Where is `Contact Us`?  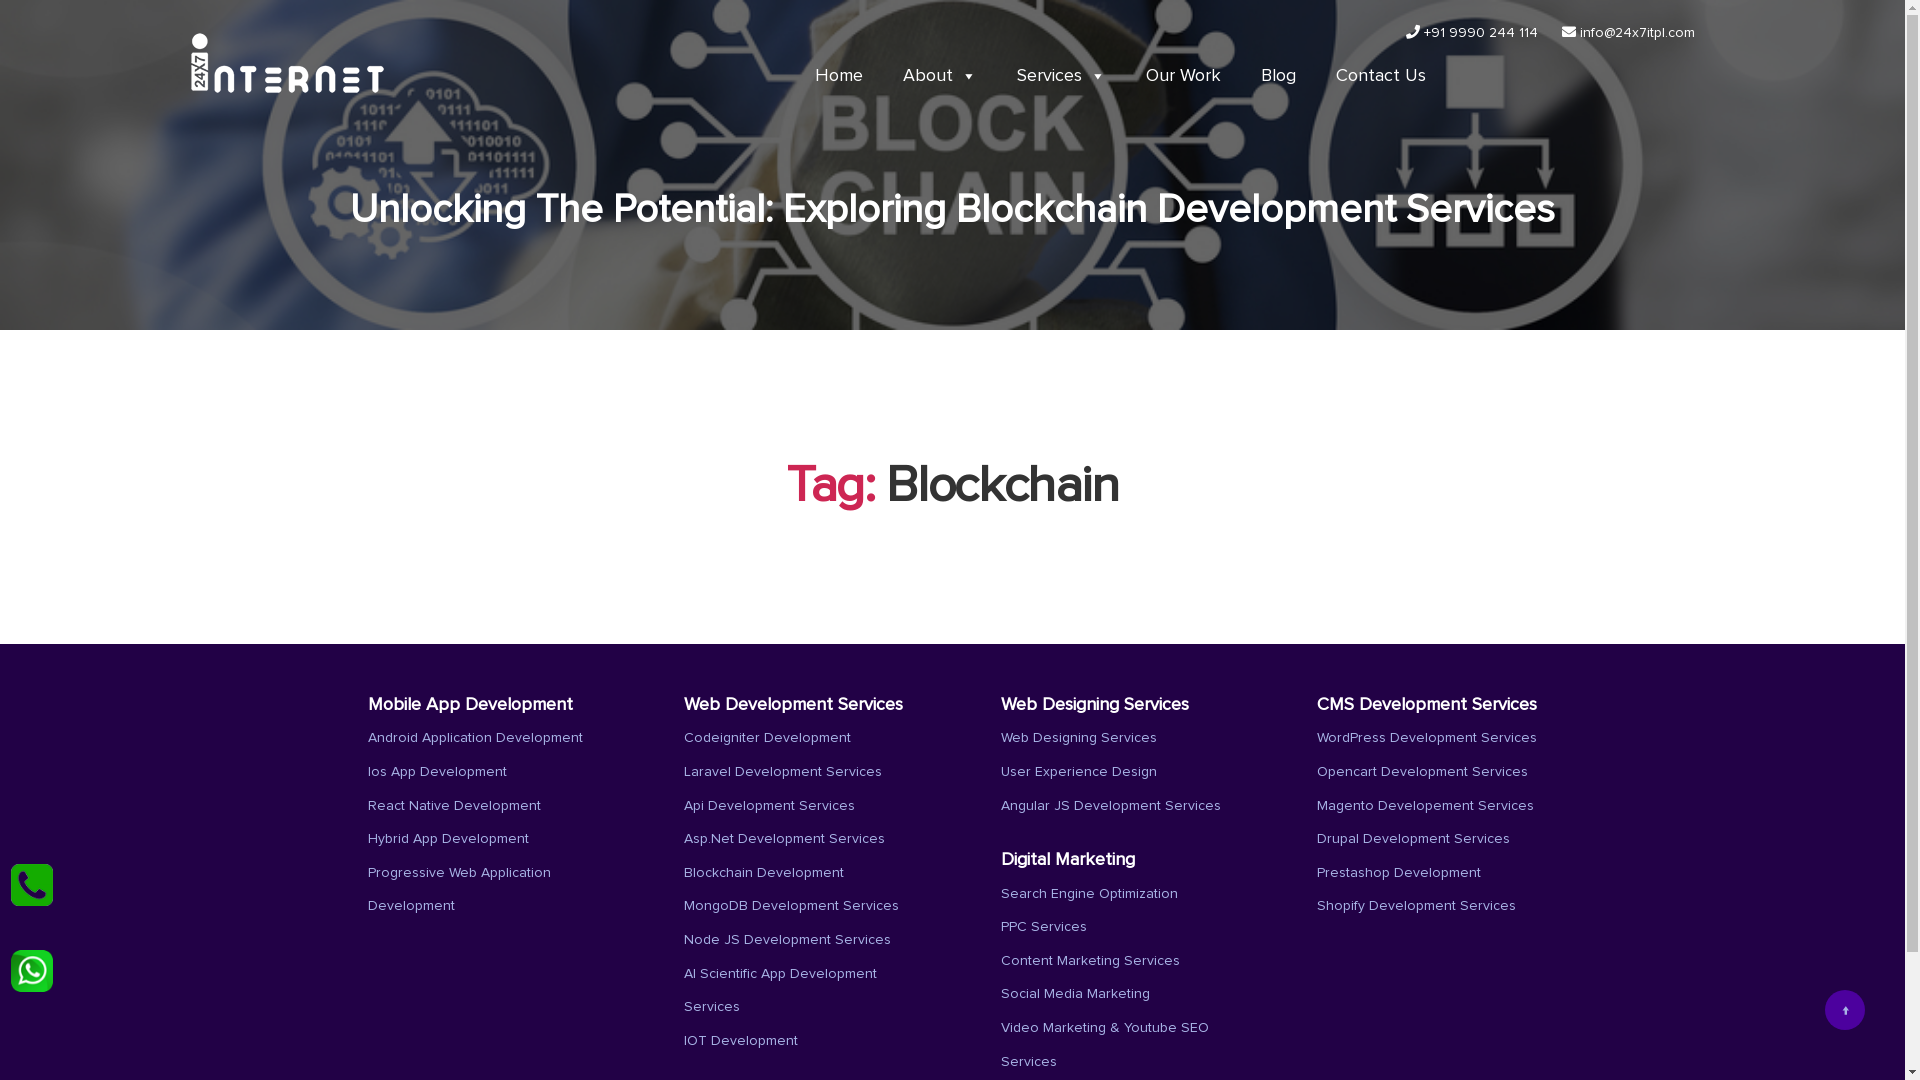
Contact Us is located at coordinates (1381, 76).